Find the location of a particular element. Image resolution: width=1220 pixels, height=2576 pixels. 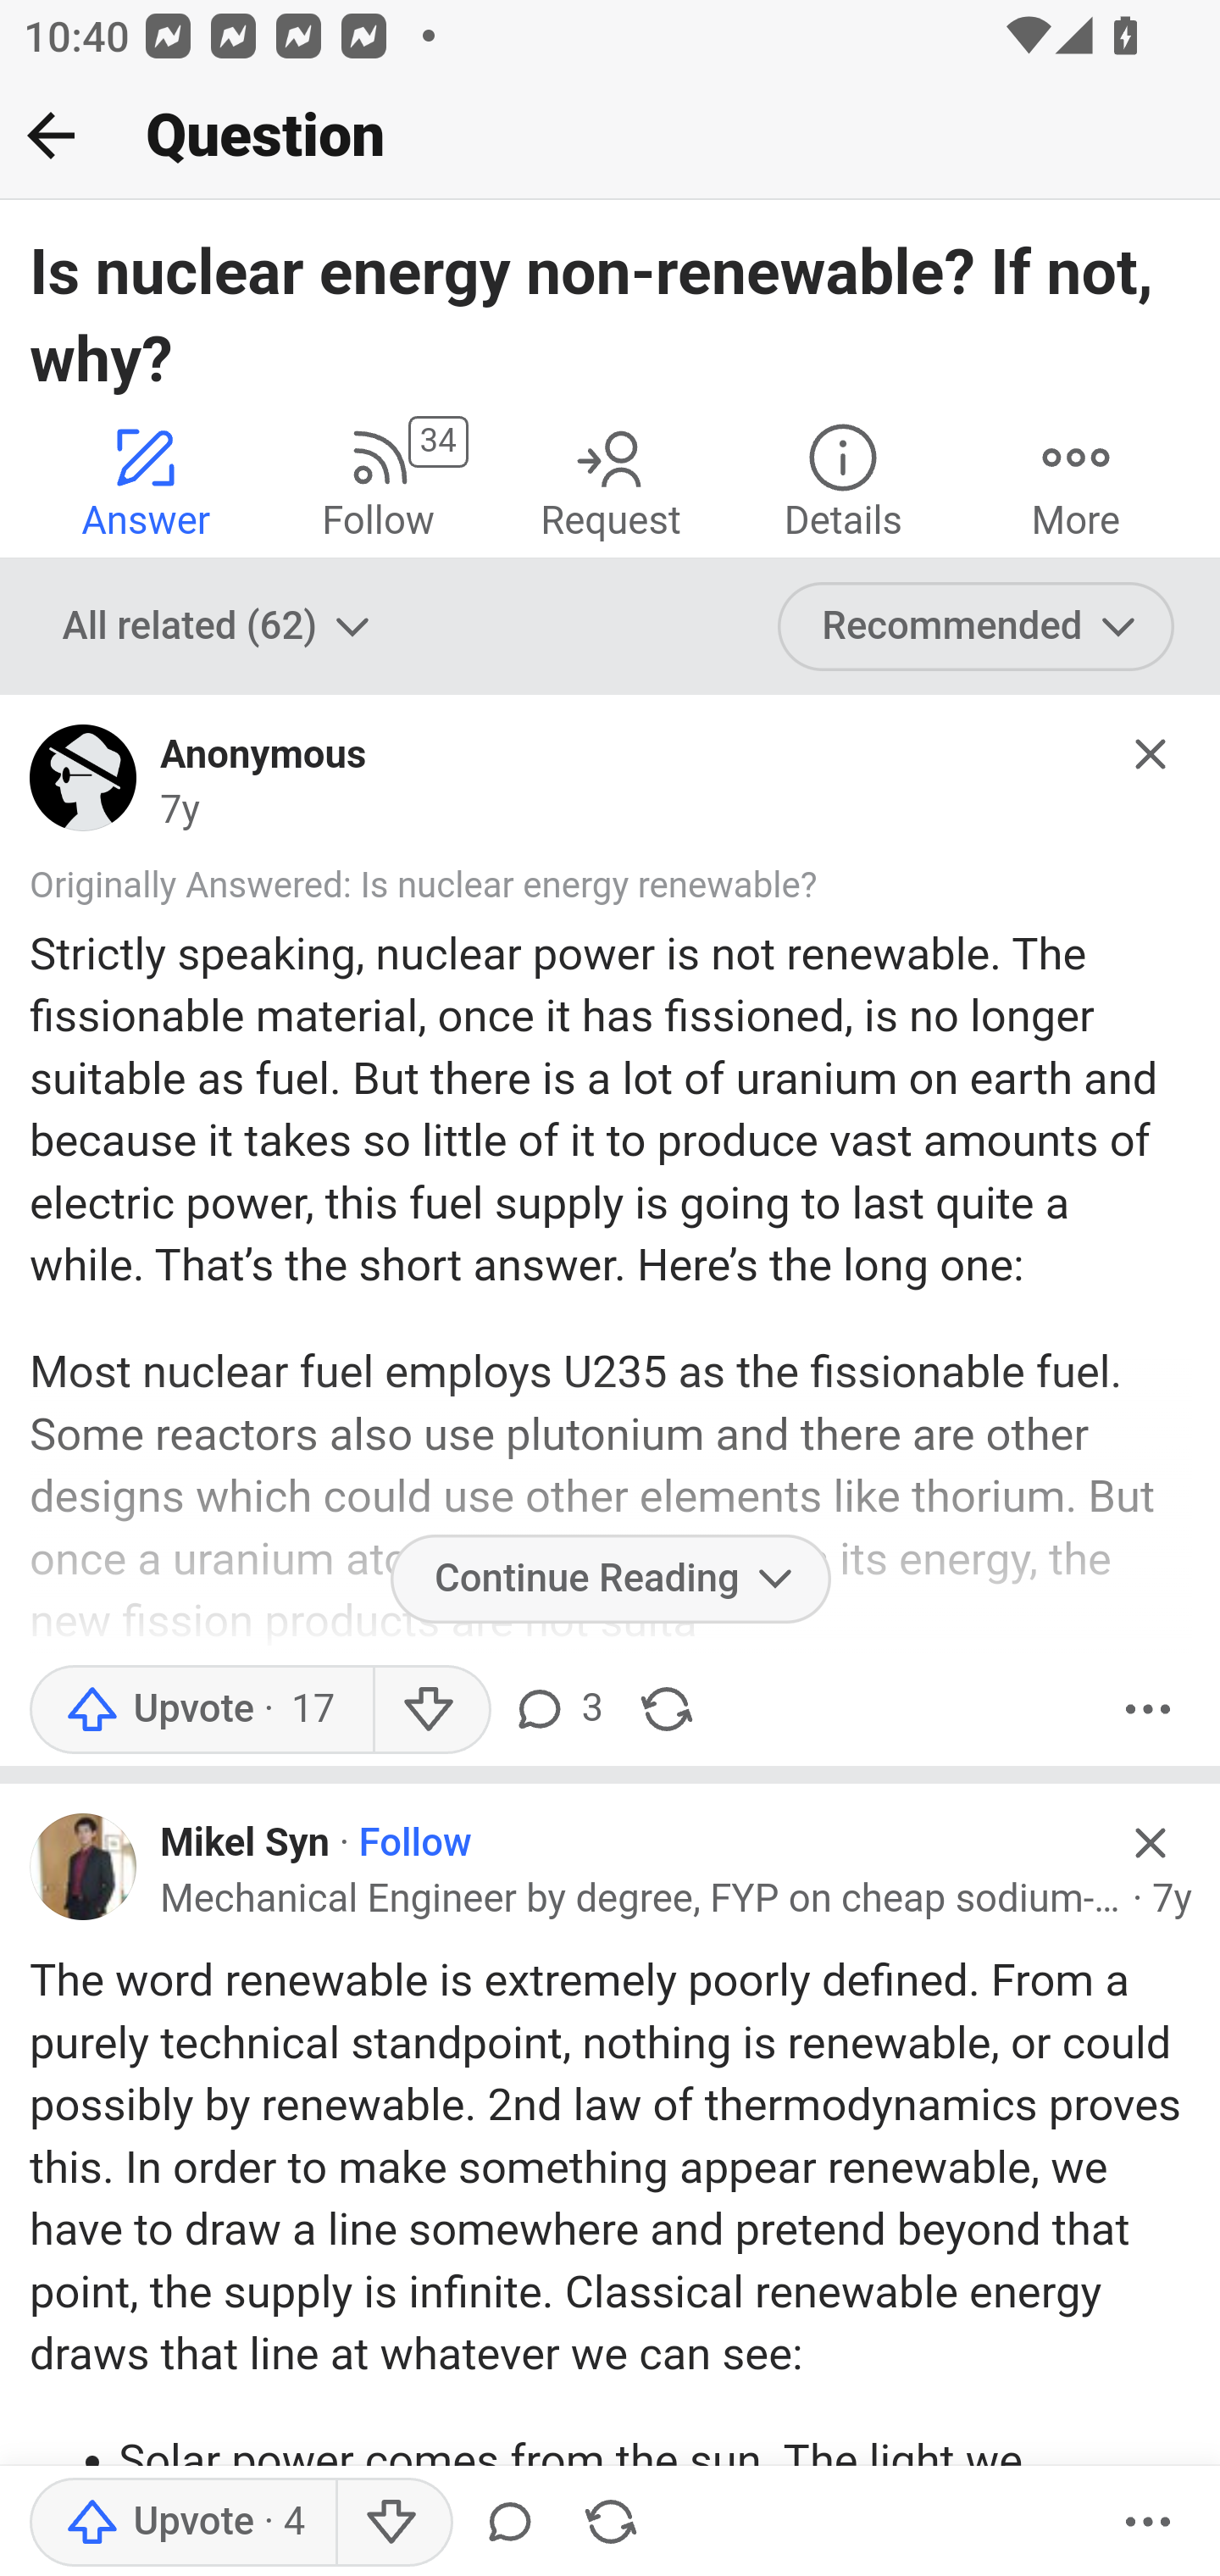

Answer is located at coordinates (146, 480).